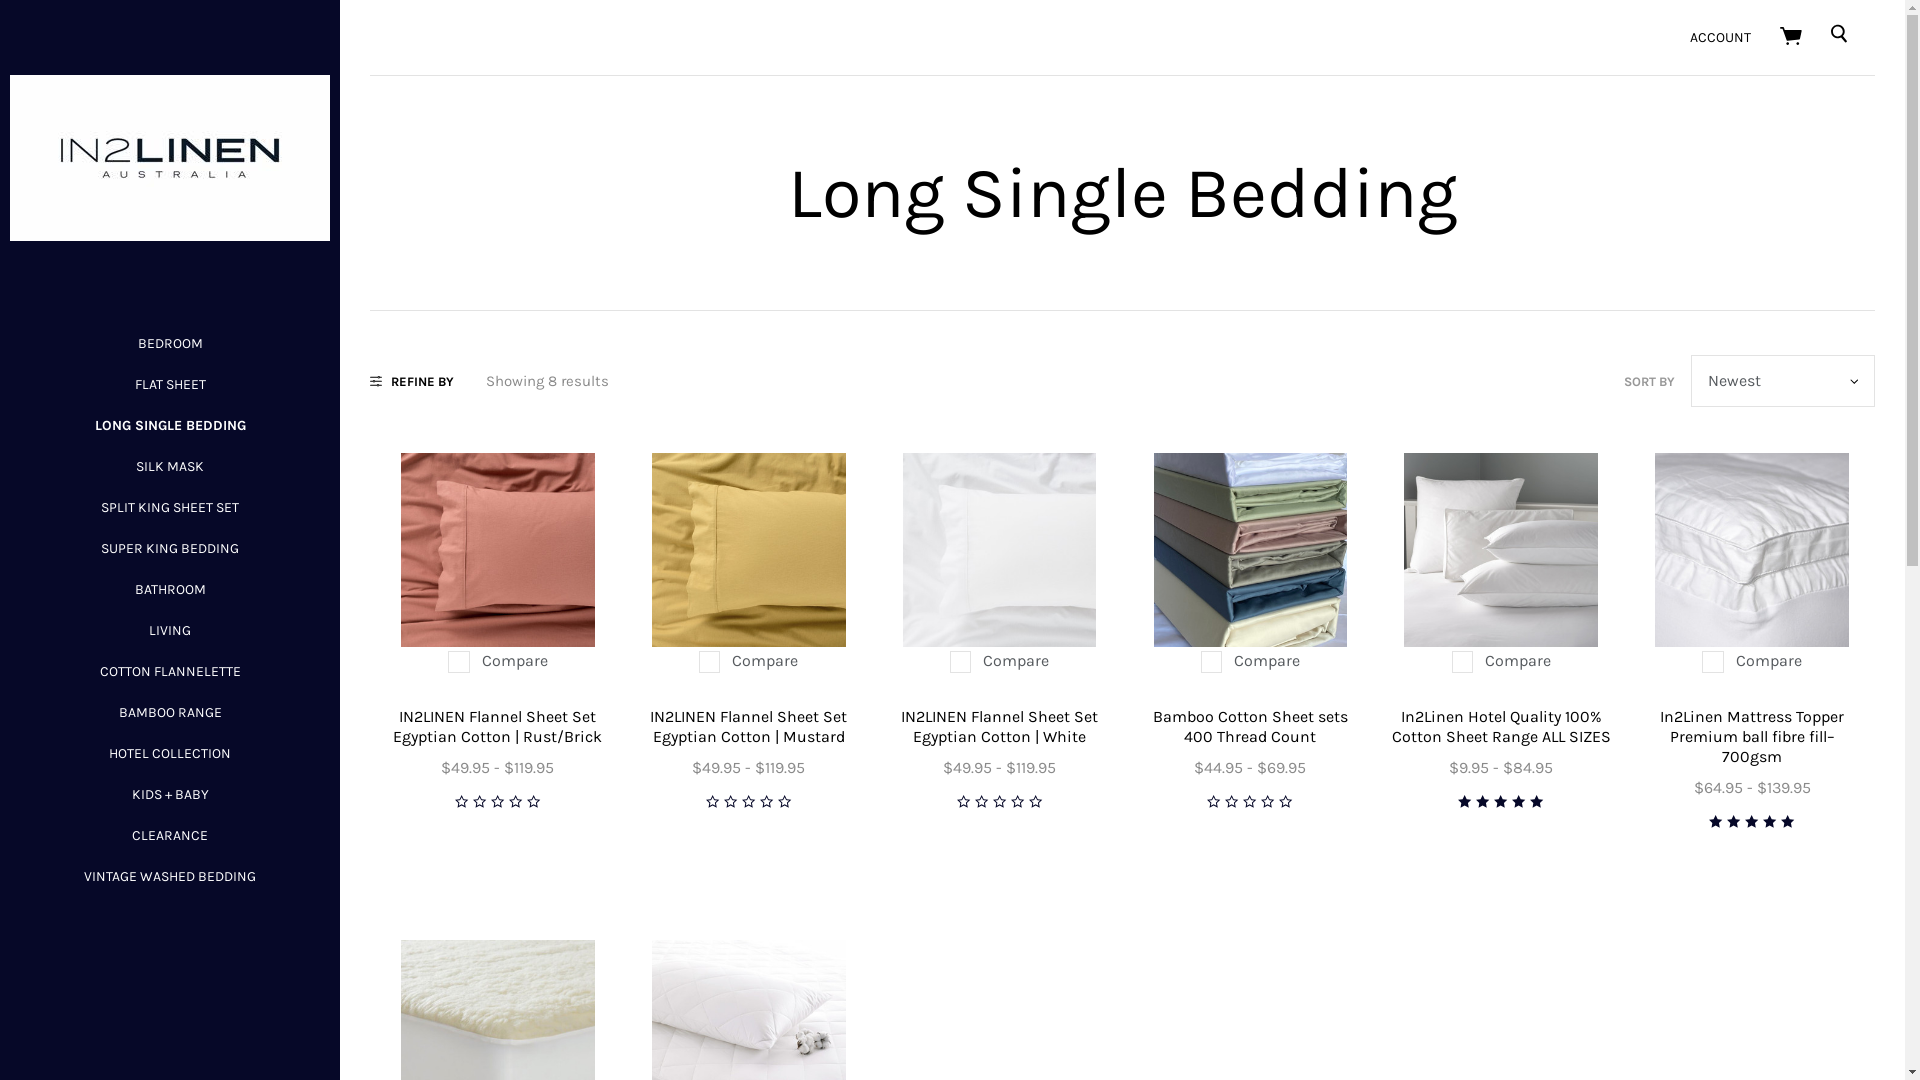  Describe the element at coordinates (1000, 726) in the screenshot. I see `IN2LINEN Flannel Sheet Set Egyptian Cotton | White` at that location.